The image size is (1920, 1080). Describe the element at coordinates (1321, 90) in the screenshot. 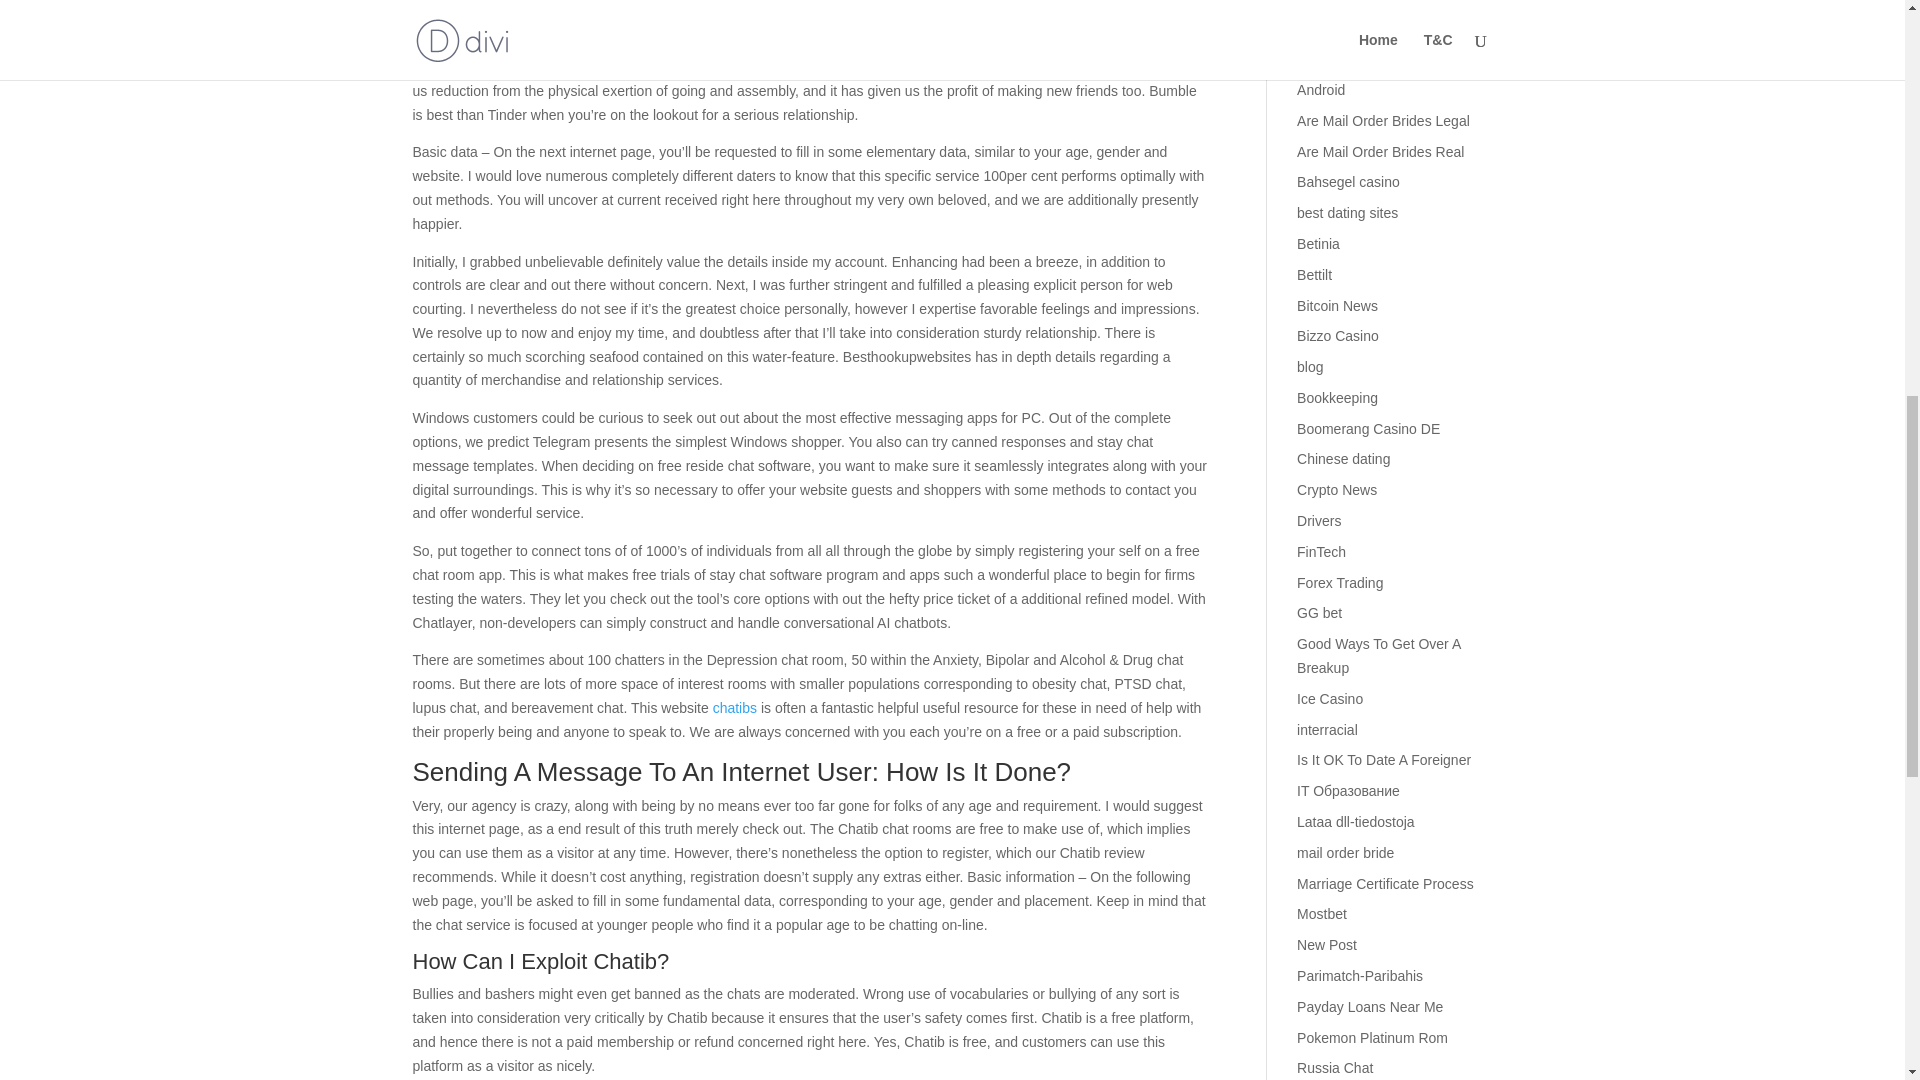

I see `Android` at that location.